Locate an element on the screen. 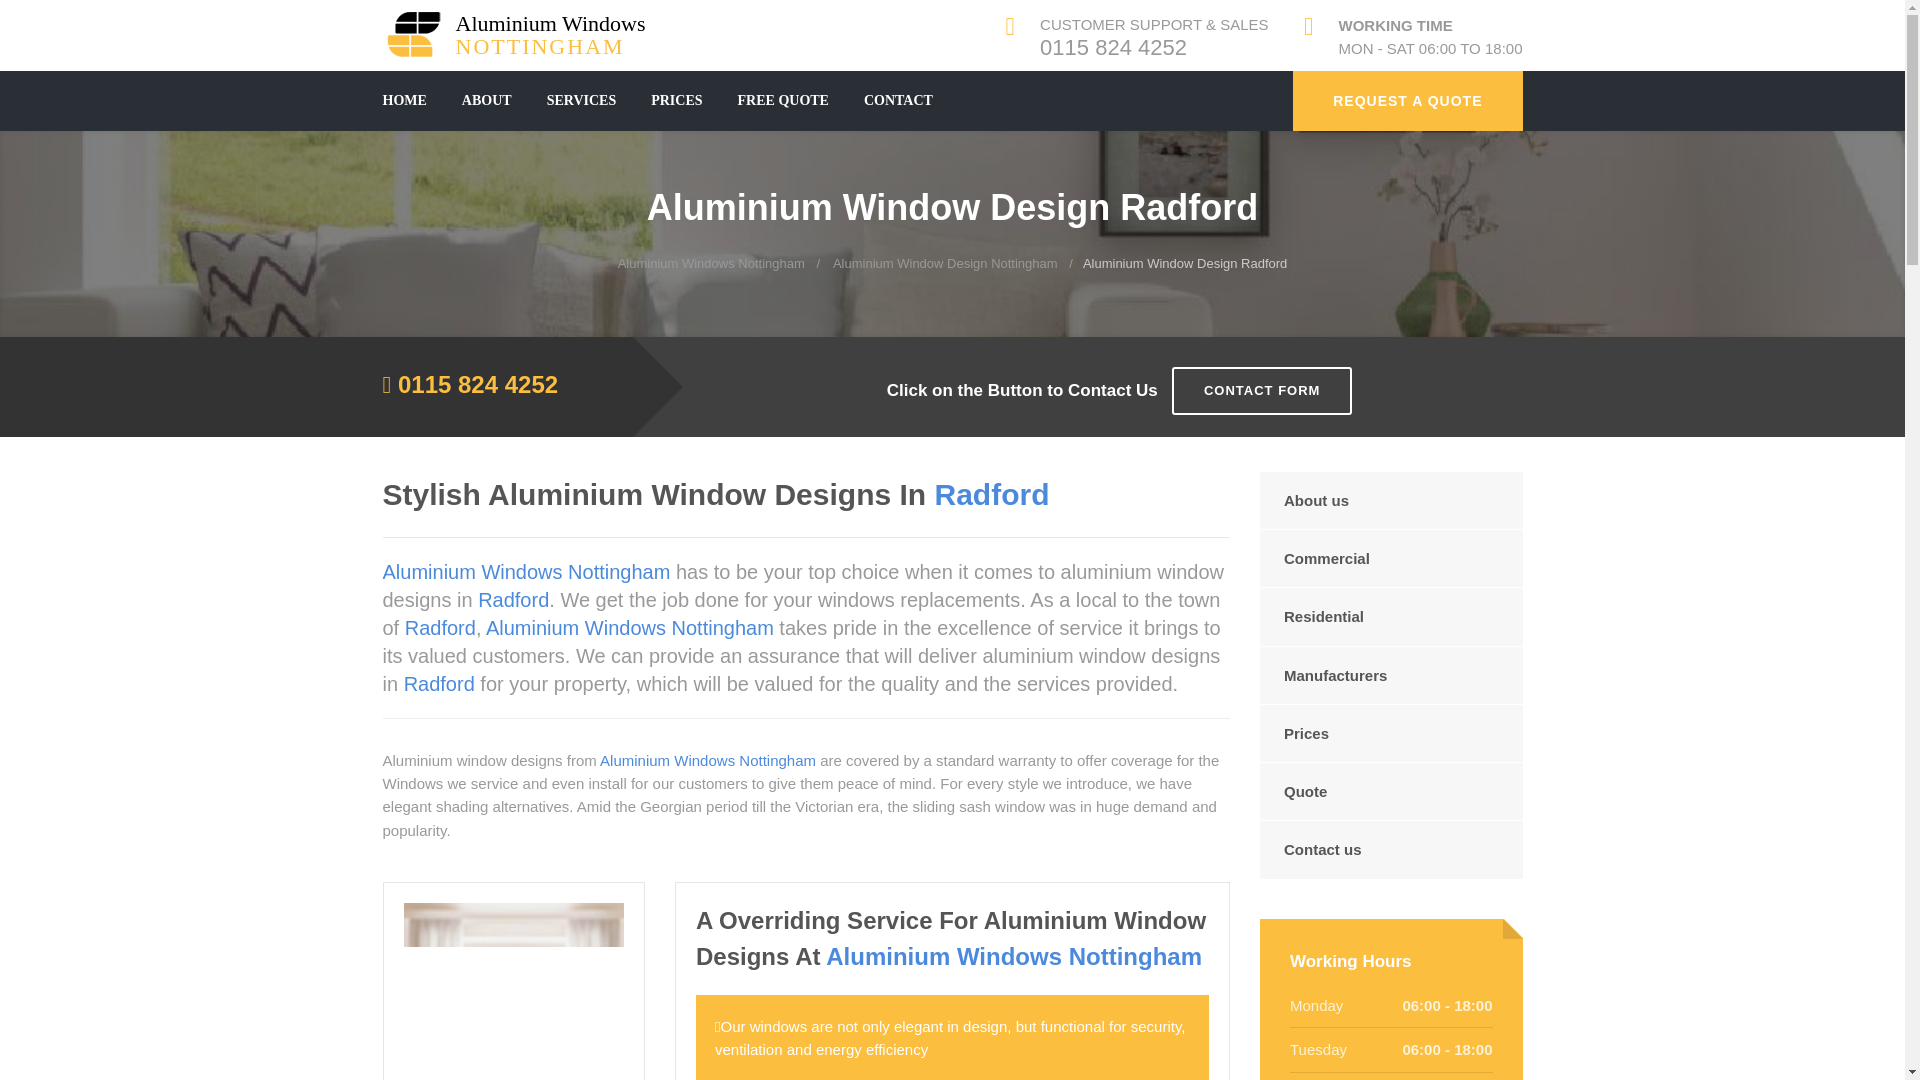 This screenshot has width=1920, height=1080. Aluminium Windows Nottingham is located at coordinates (522, 34).